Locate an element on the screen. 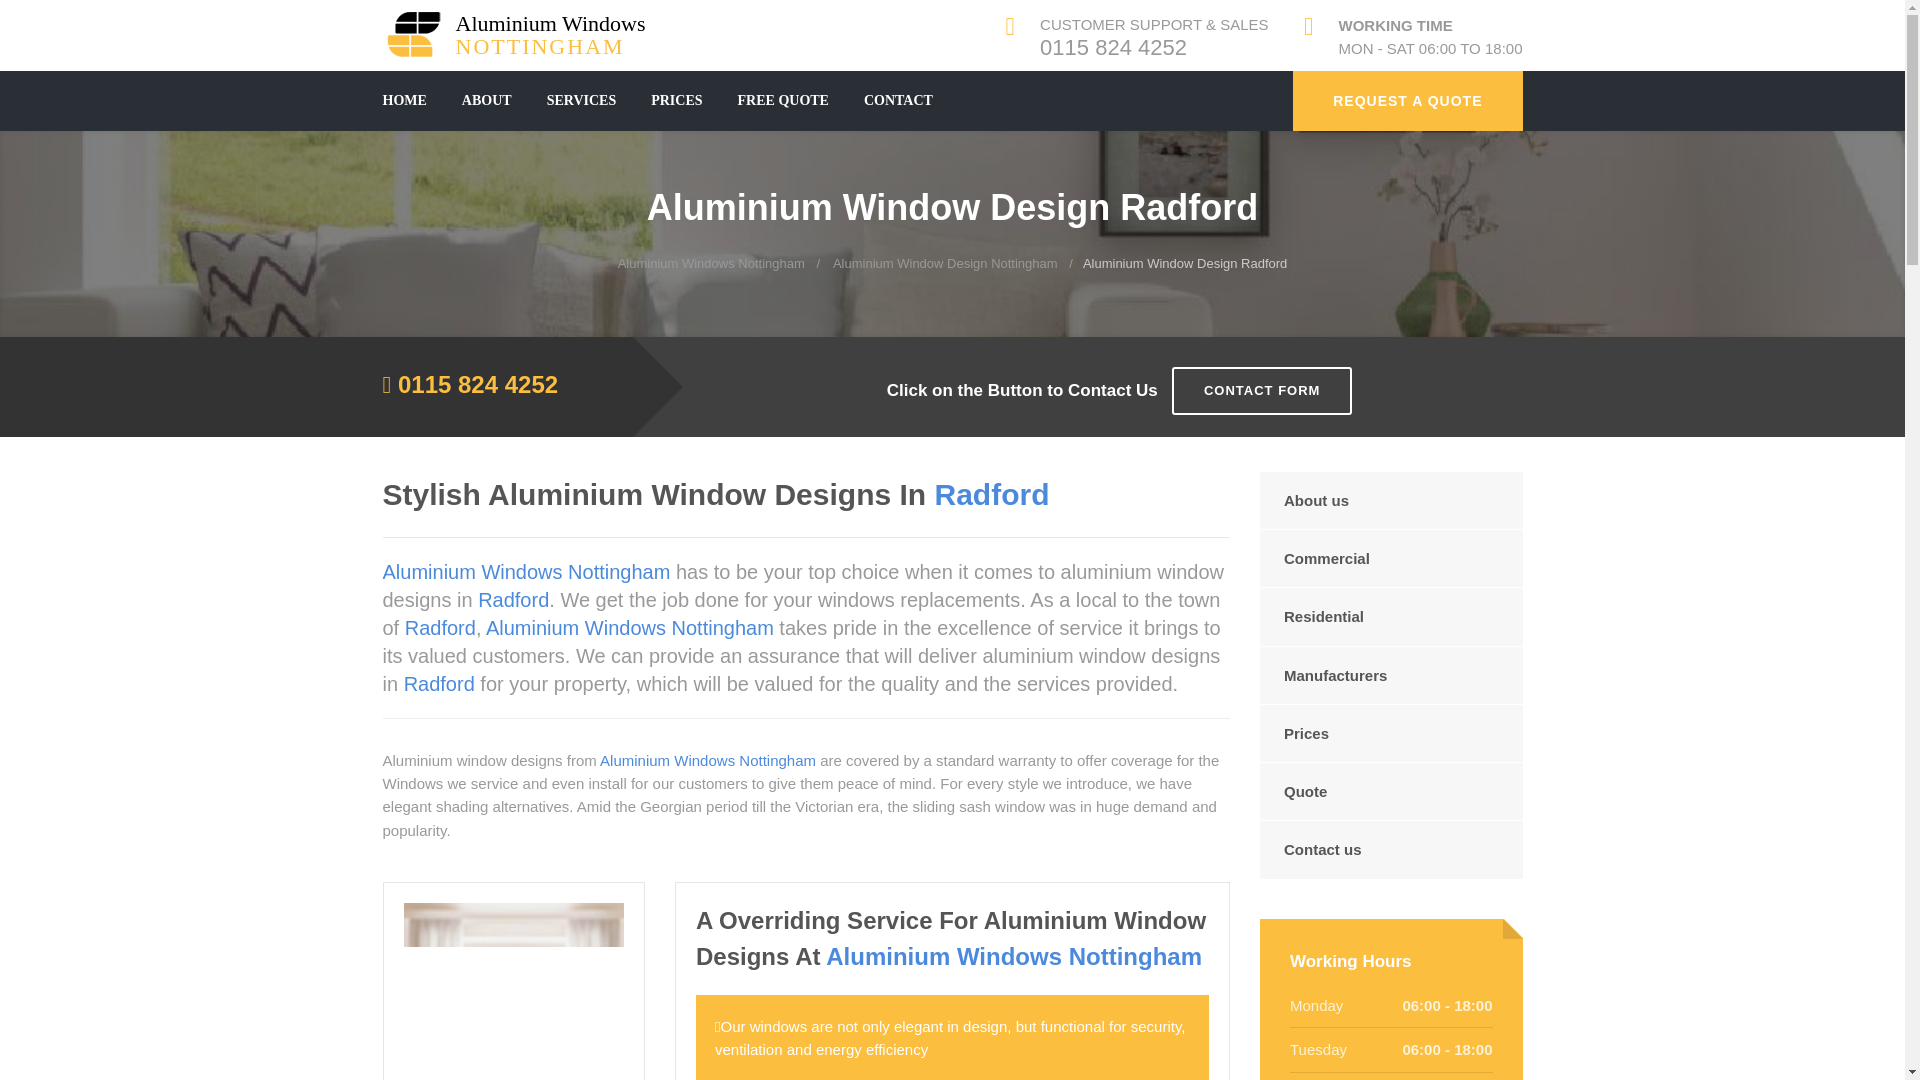 This screenshot has width=1920, height=1080. Aluminium Windows Nottingham is located at coordinates (522, 34).